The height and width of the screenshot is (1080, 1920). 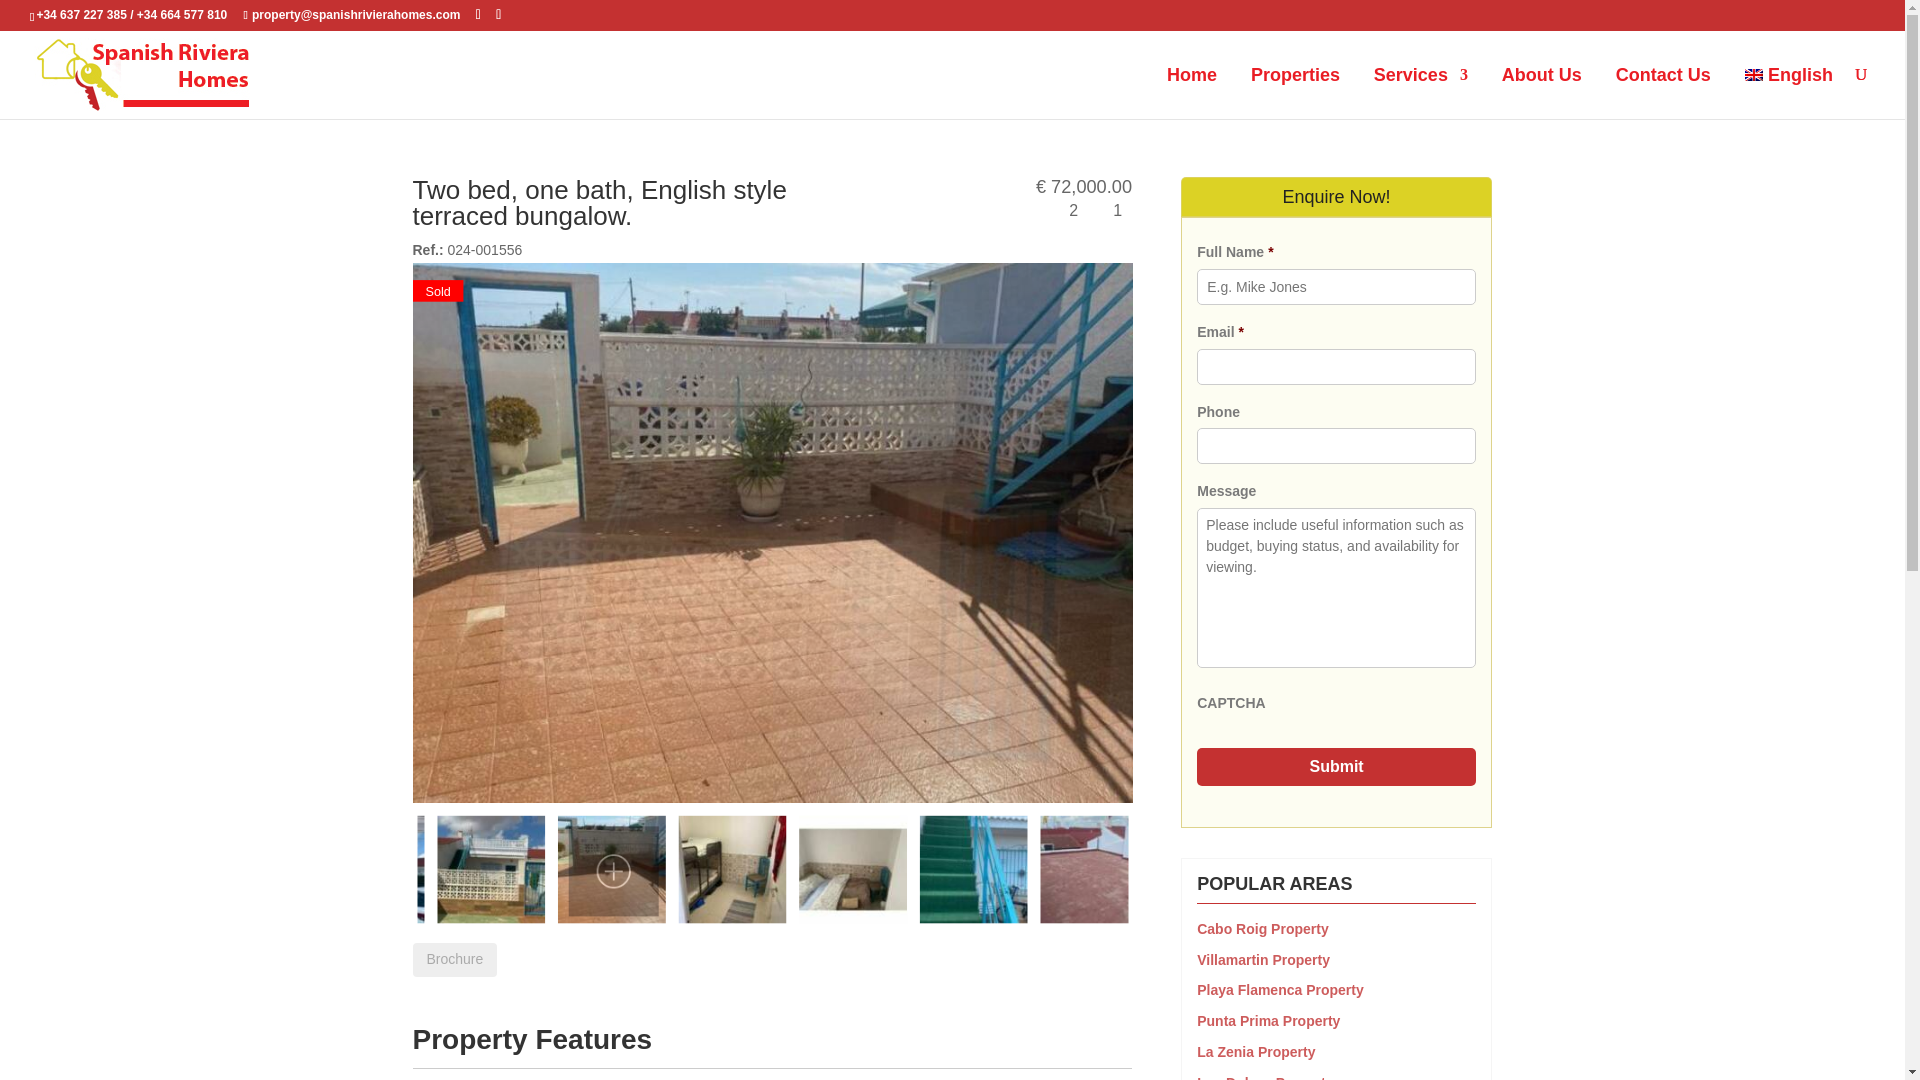 What do you see at coordinates (1268, 1021) in the screenshot?
I see `Punta Prima` at bounding box center [1268, 1021].